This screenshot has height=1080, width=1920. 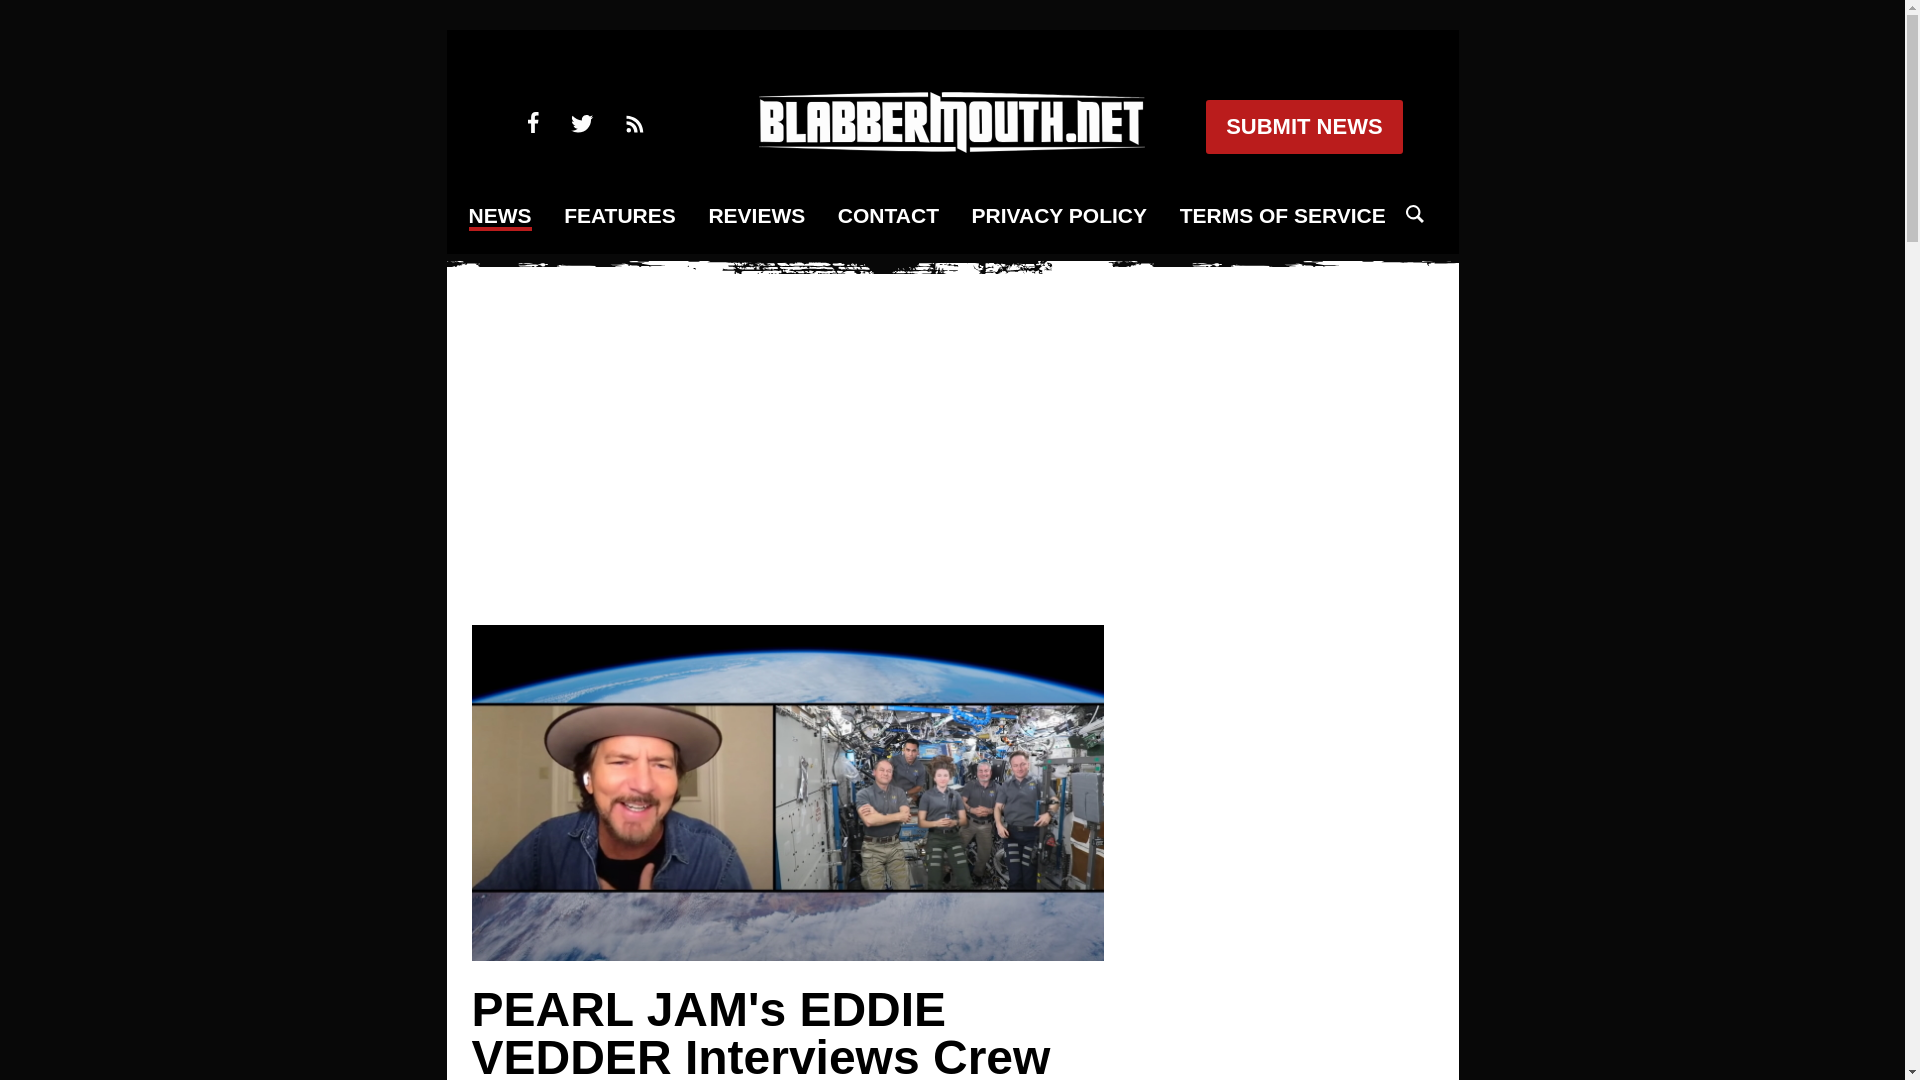 What do you see at coordinates (1283, 216) in the screenshot?
I see `TERMS OF SERVICE` at bounding box center [1283, 216].